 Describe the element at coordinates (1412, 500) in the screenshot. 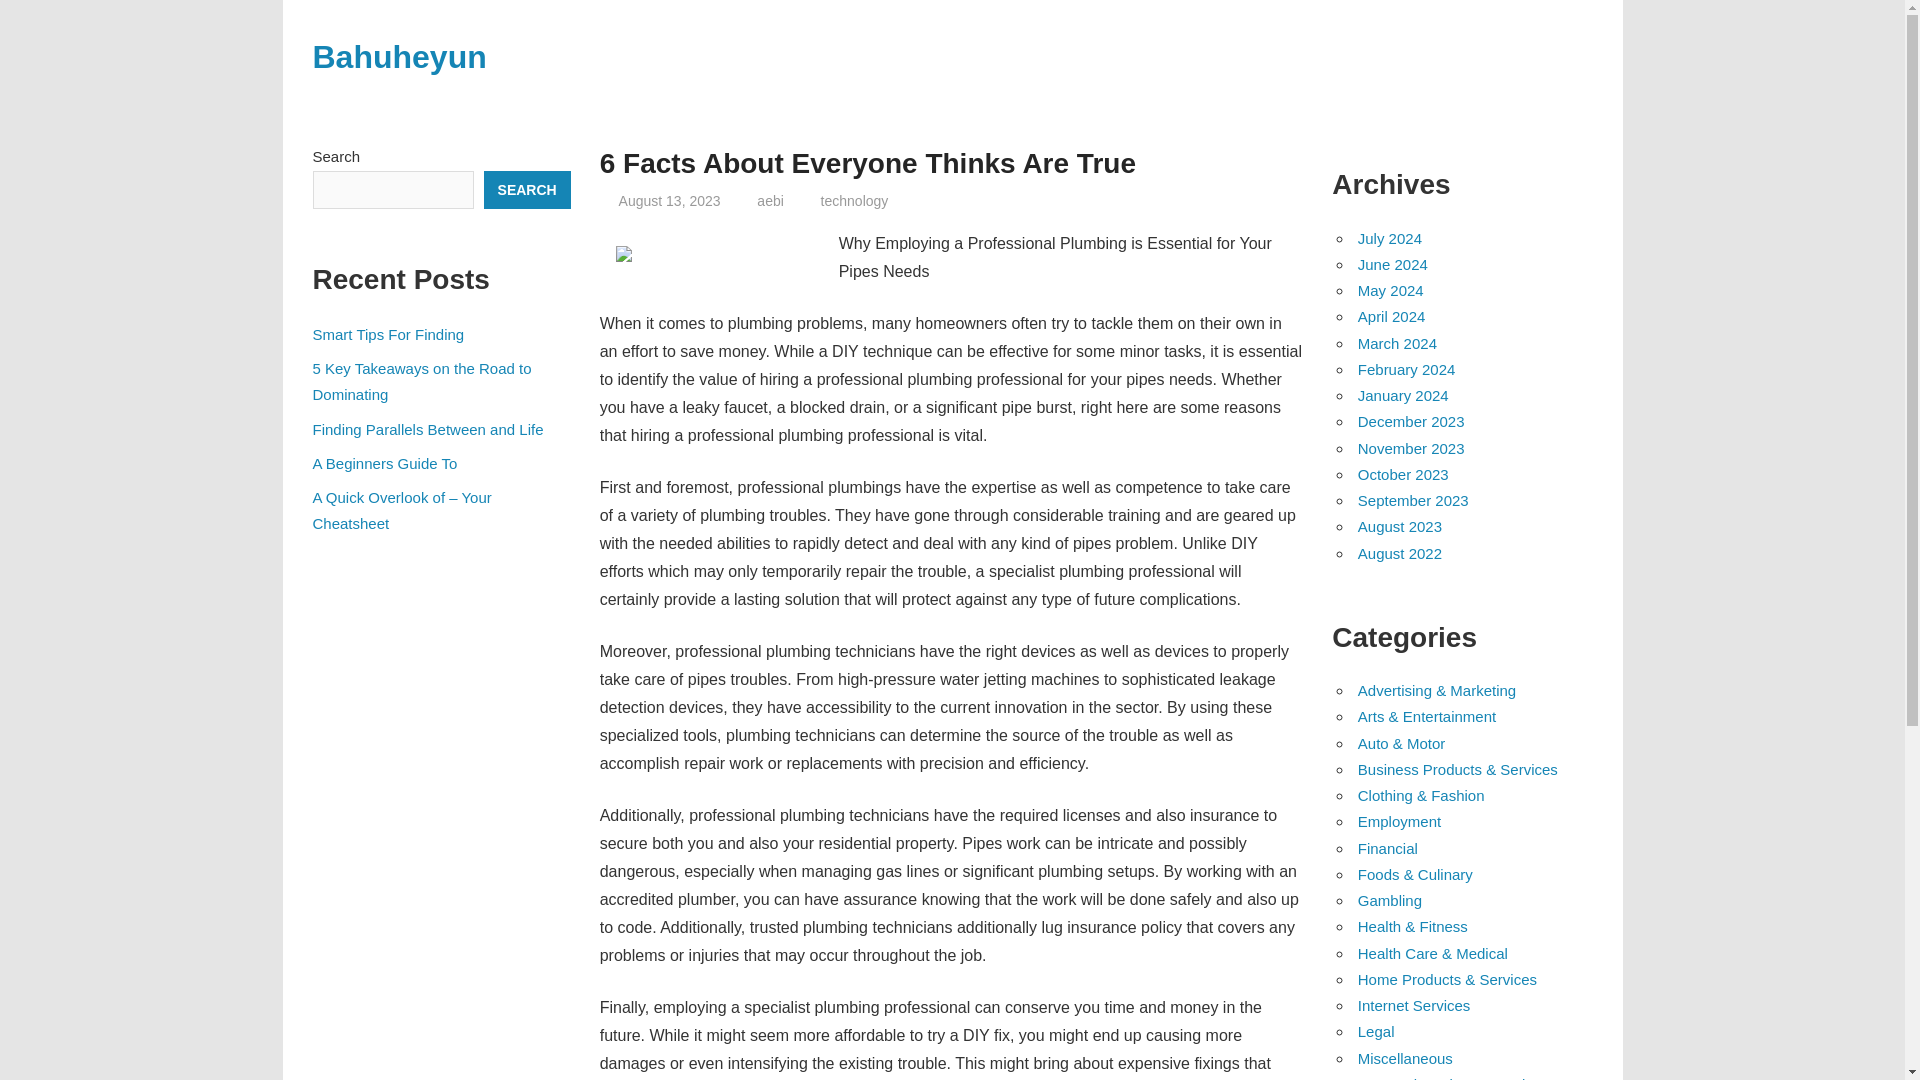

I see `September 2023` at that location.